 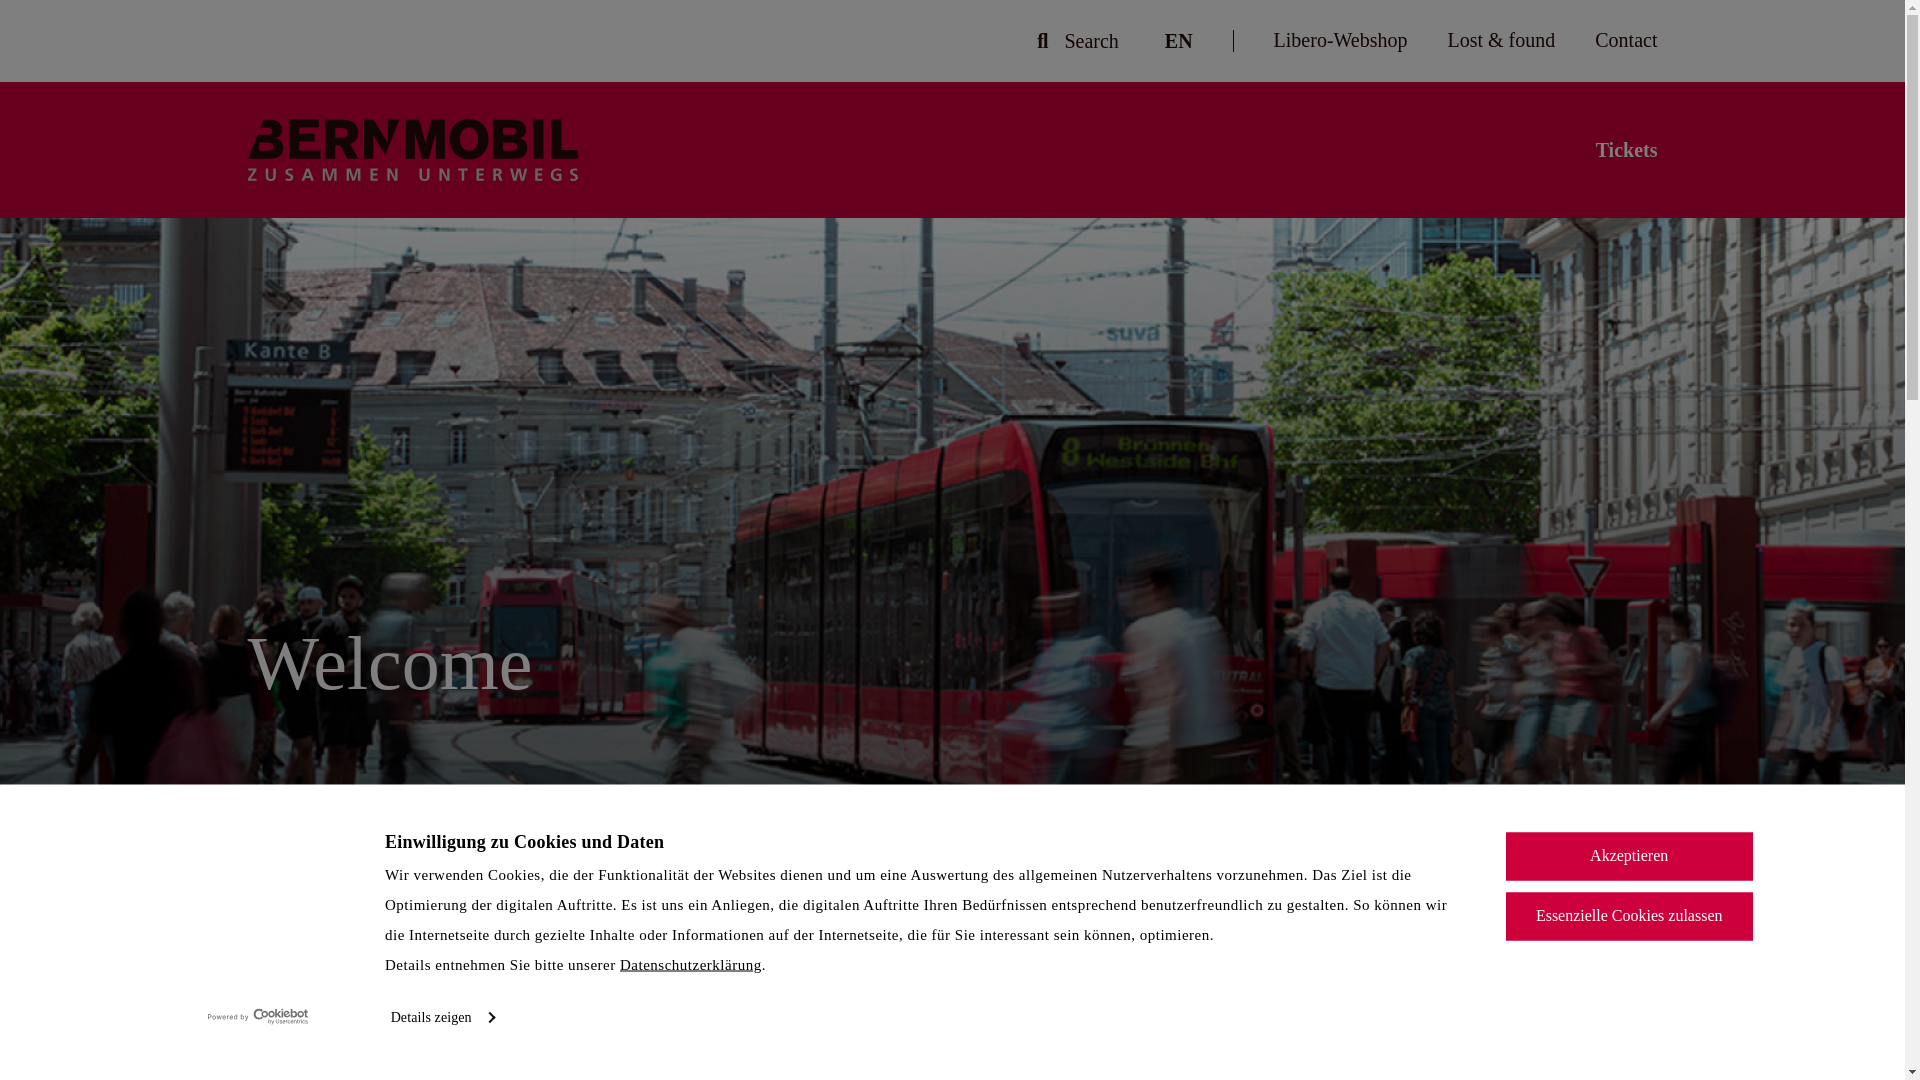 What do you see at coordinates (1628, 916) in the screenshot?
I see `Essenzielle Cookies zulassen` at bounding box center [1628, 916].